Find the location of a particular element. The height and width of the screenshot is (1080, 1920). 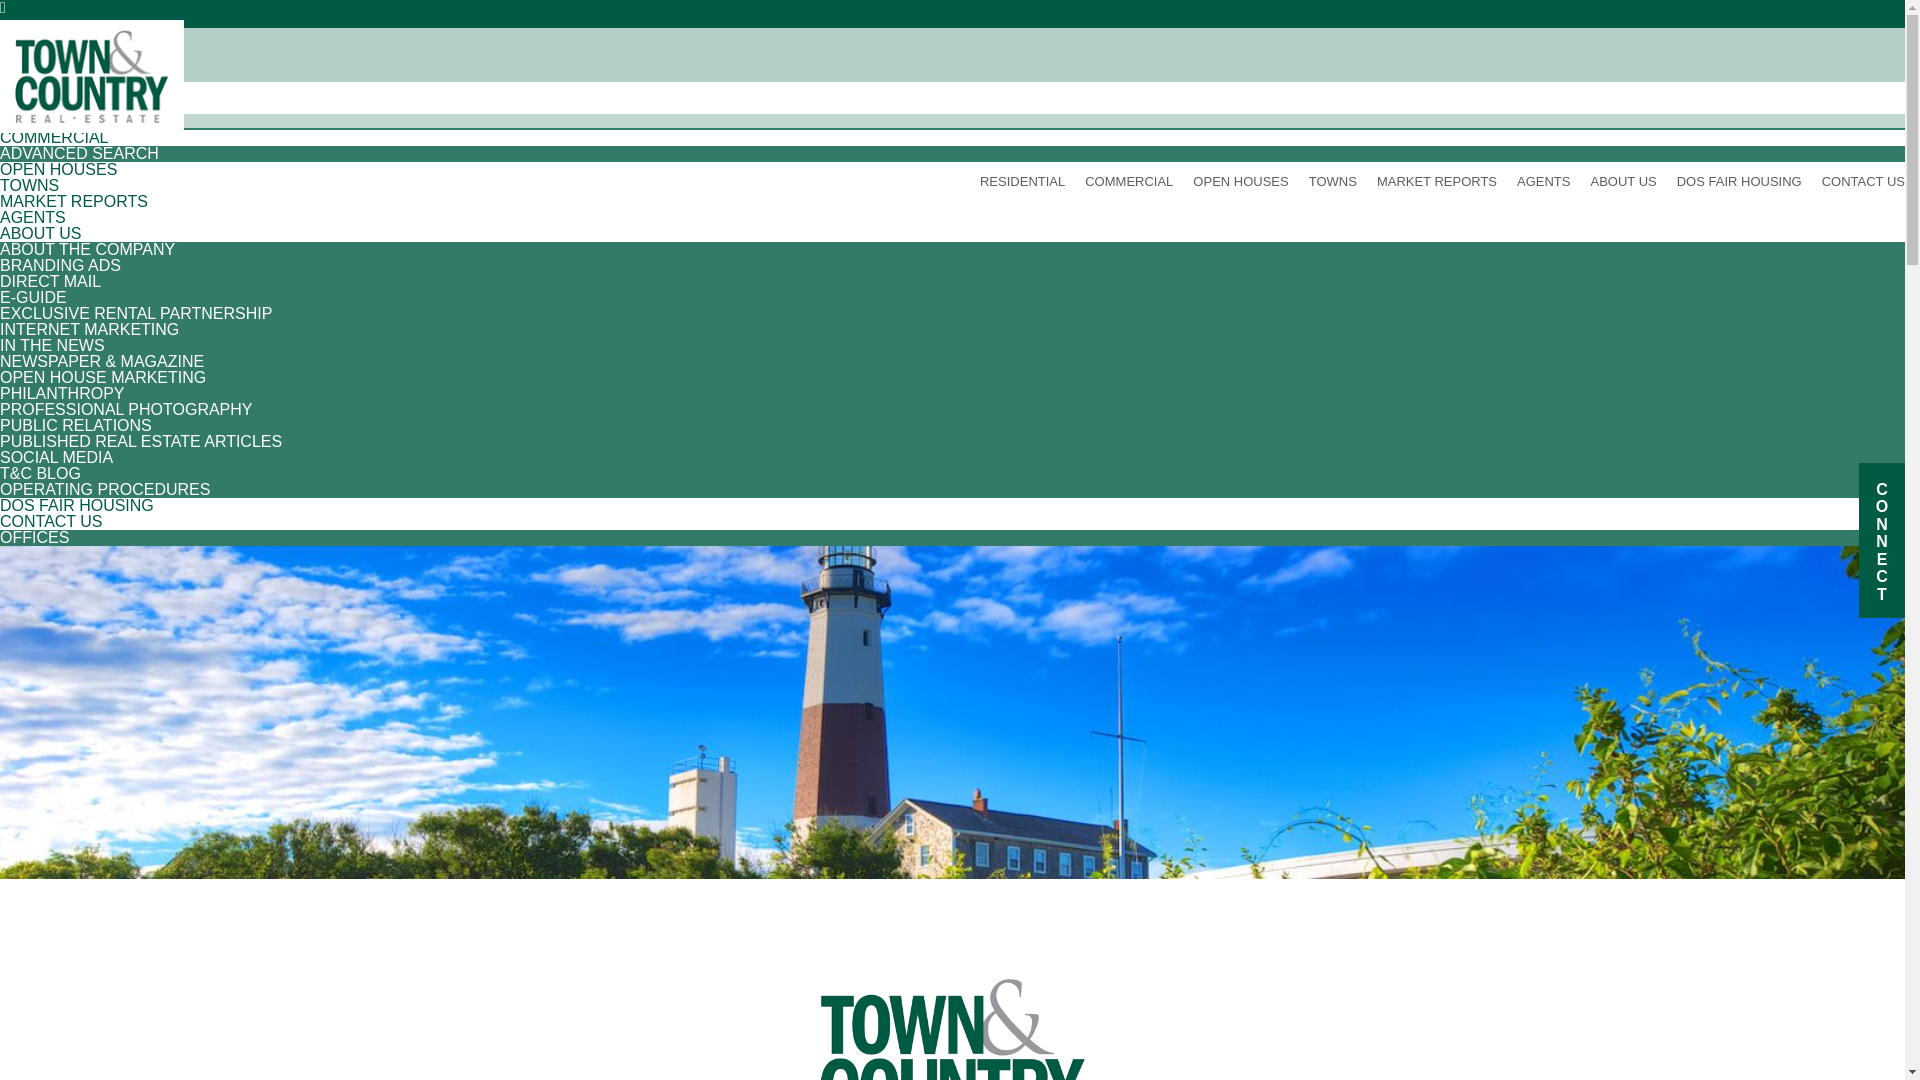

ADVANCED SEARCH is located at coordinates (80, 153).